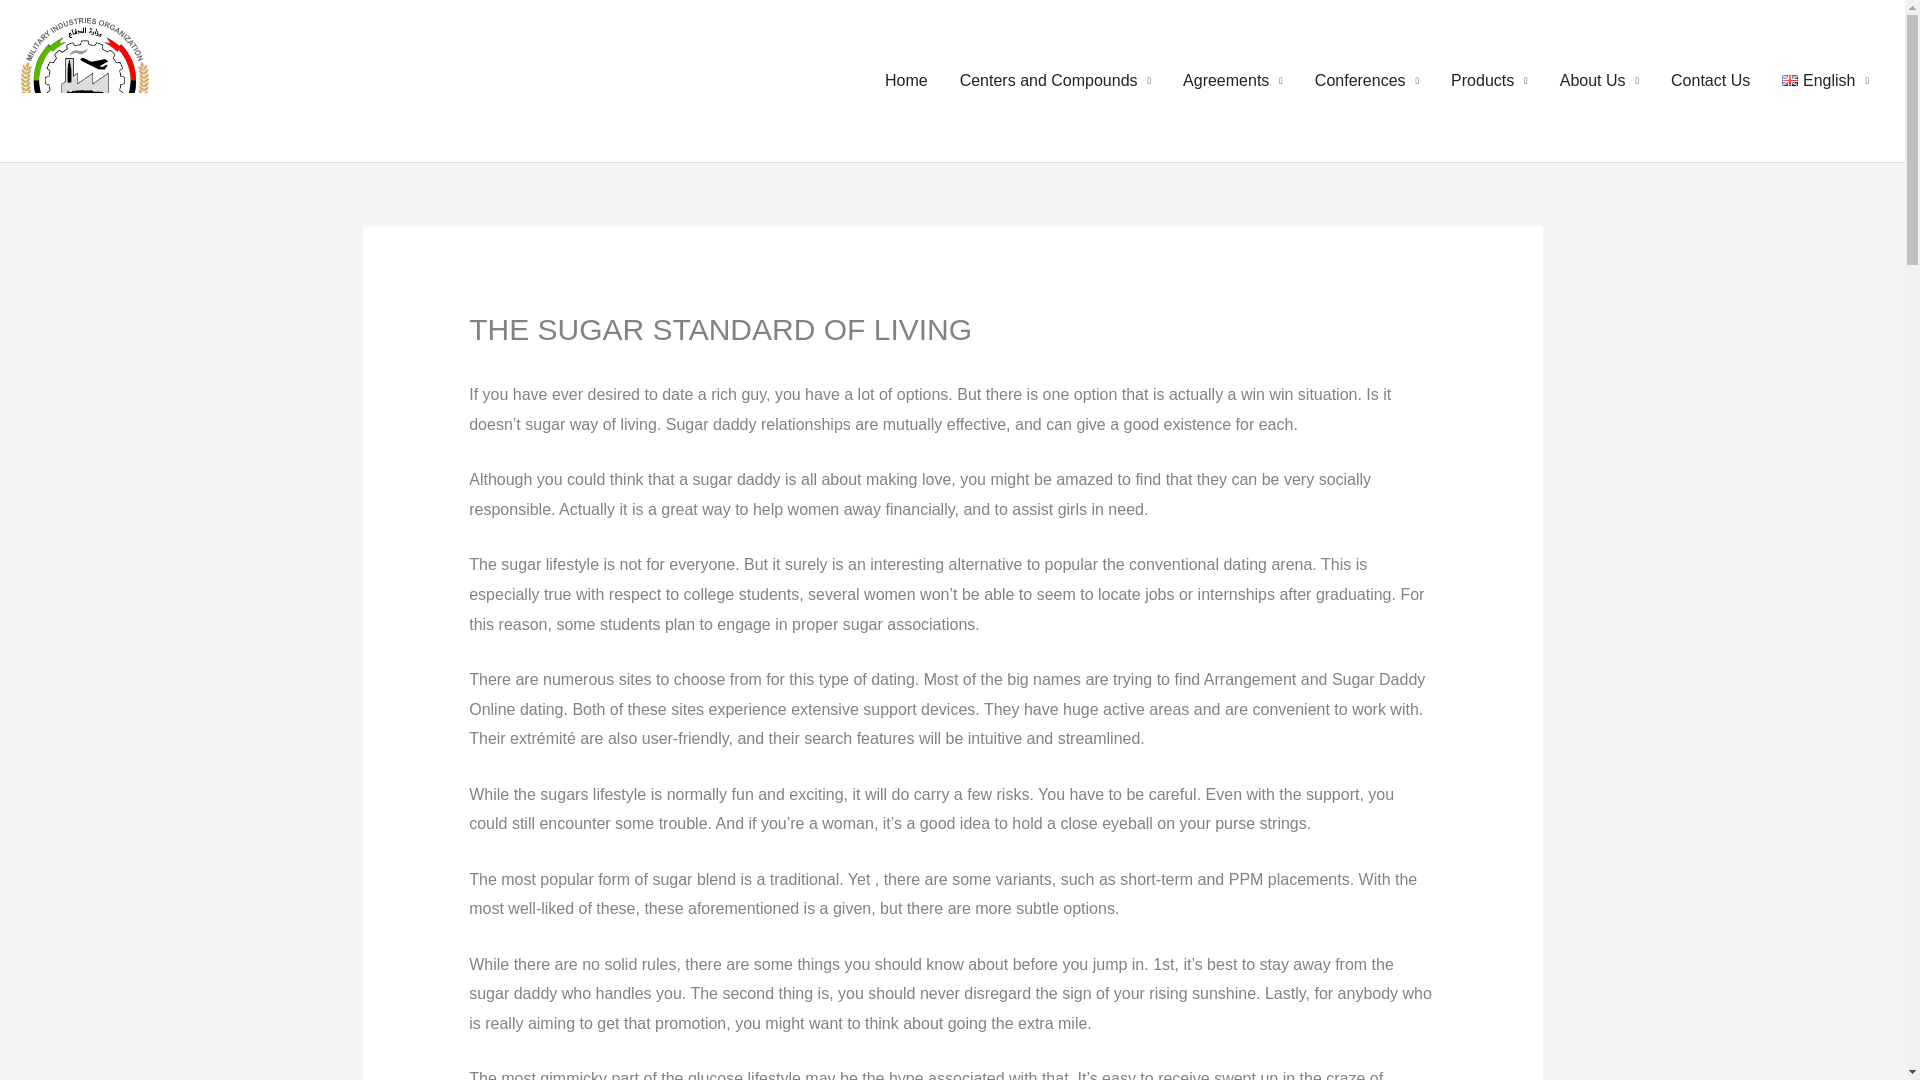 The height and width of the screenshot is (1080, 1920). I want to click on Conferences, so click(1366, 80).